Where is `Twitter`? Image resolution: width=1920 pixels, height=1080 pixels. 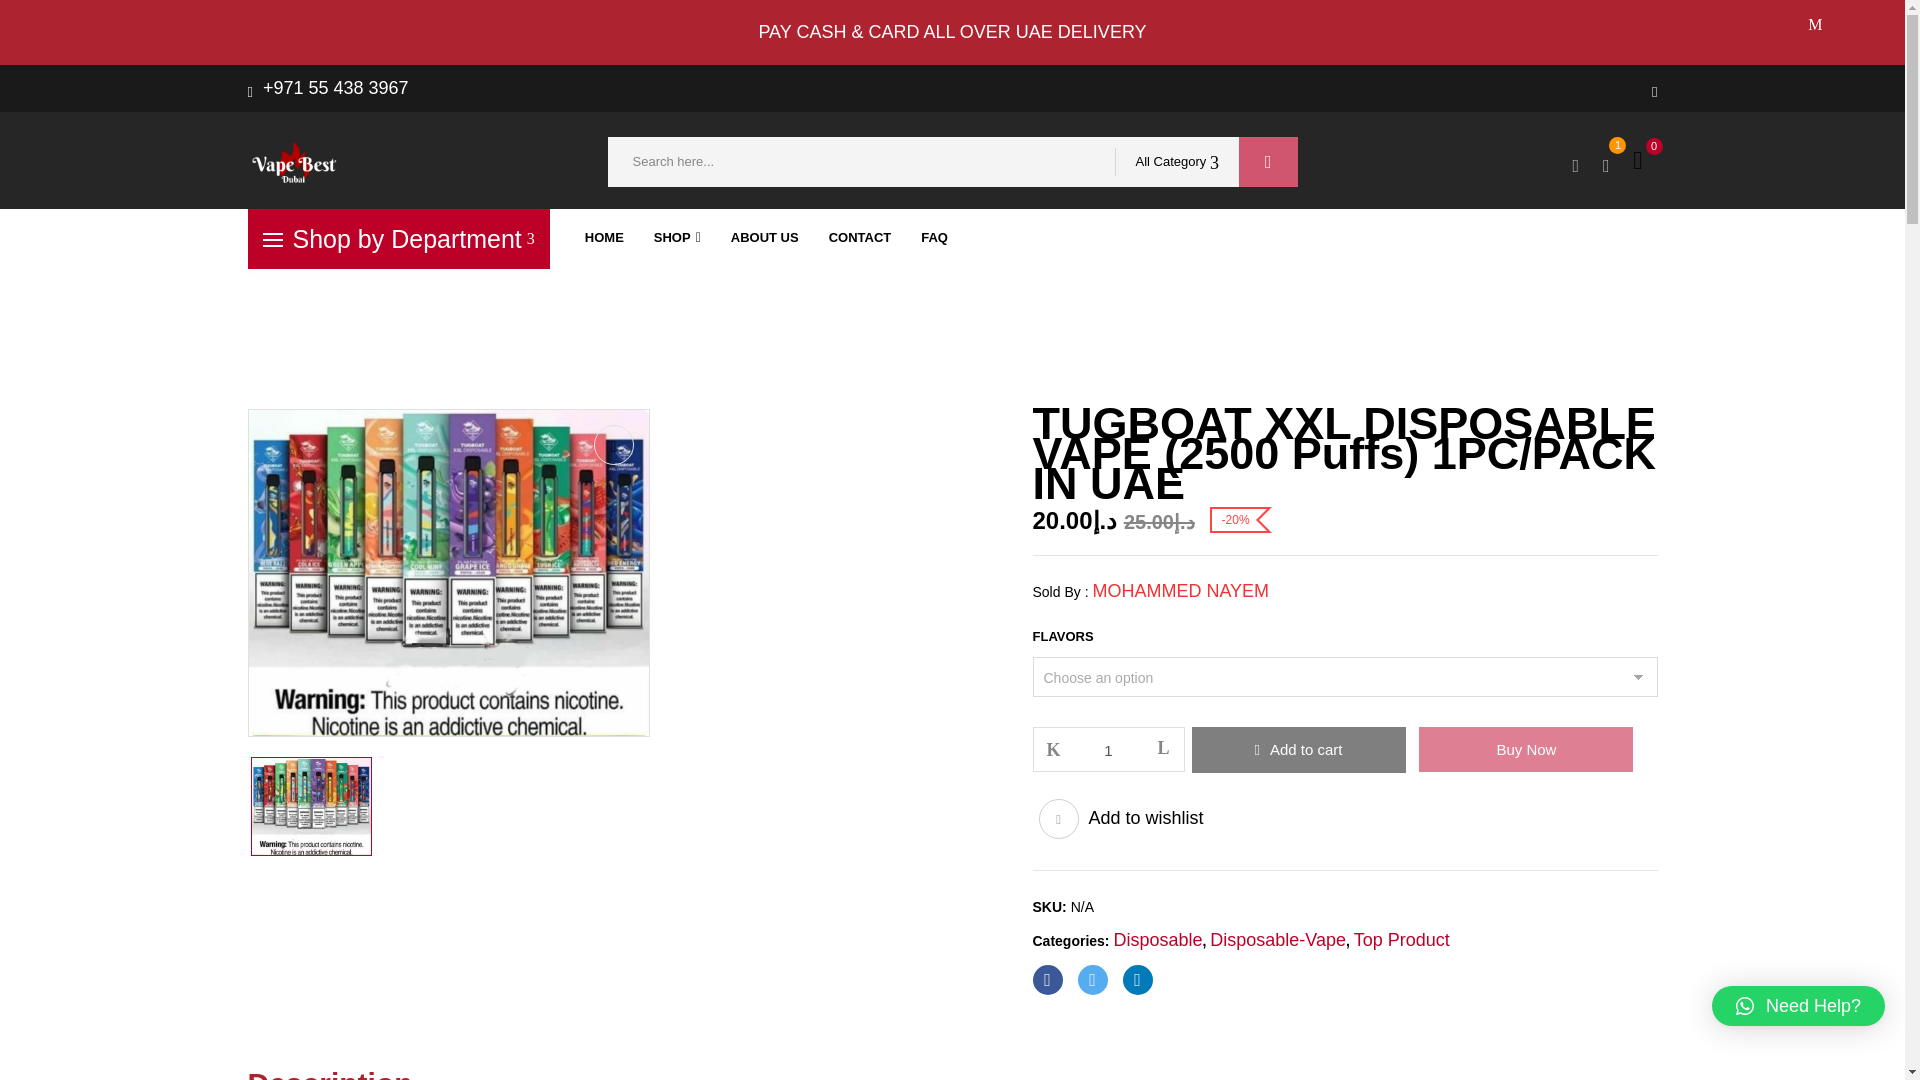 Twitter is located at coordinates (1092, 980).